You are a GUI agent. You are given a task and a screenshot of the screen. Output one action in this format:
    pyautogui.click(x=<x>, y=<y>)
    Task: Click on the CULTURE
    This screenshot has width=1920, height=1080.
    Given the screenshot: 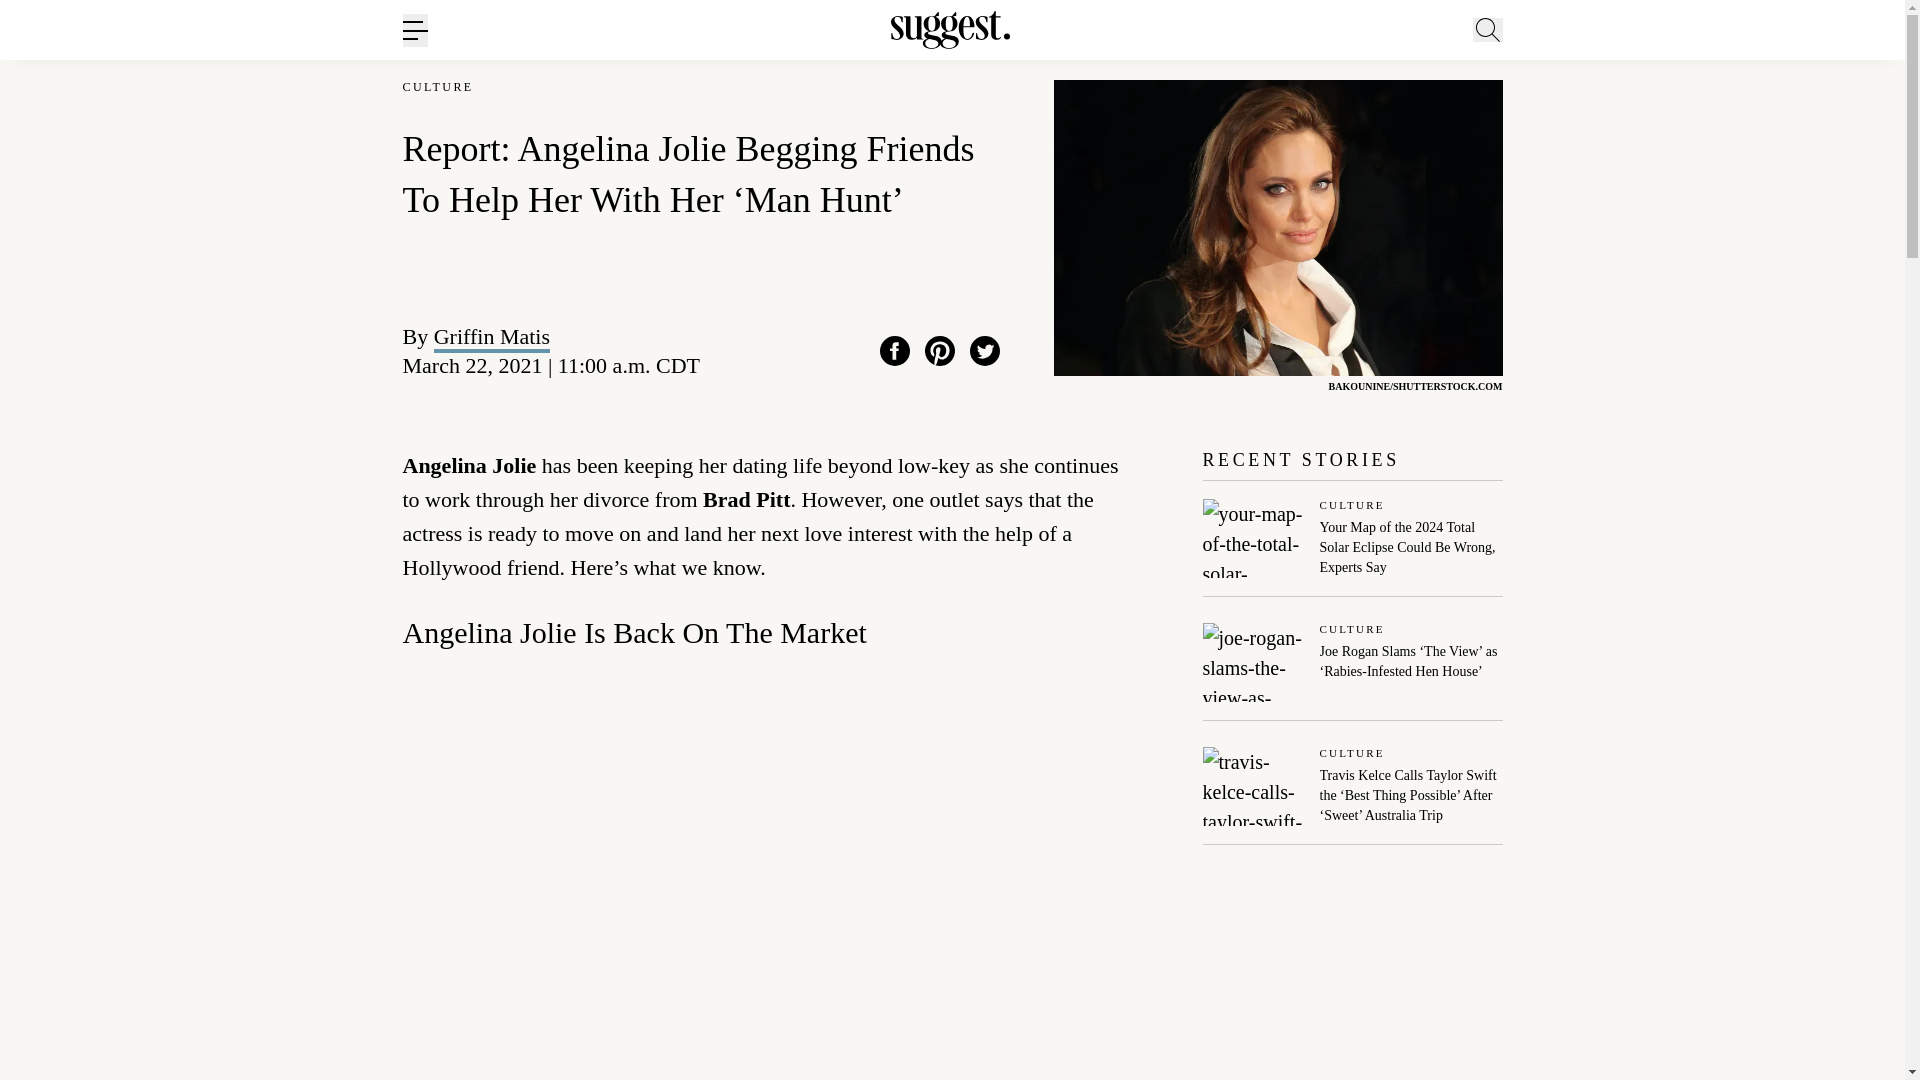 What is the action you would take?
    pyautogui.click(x=436, y=87)
    